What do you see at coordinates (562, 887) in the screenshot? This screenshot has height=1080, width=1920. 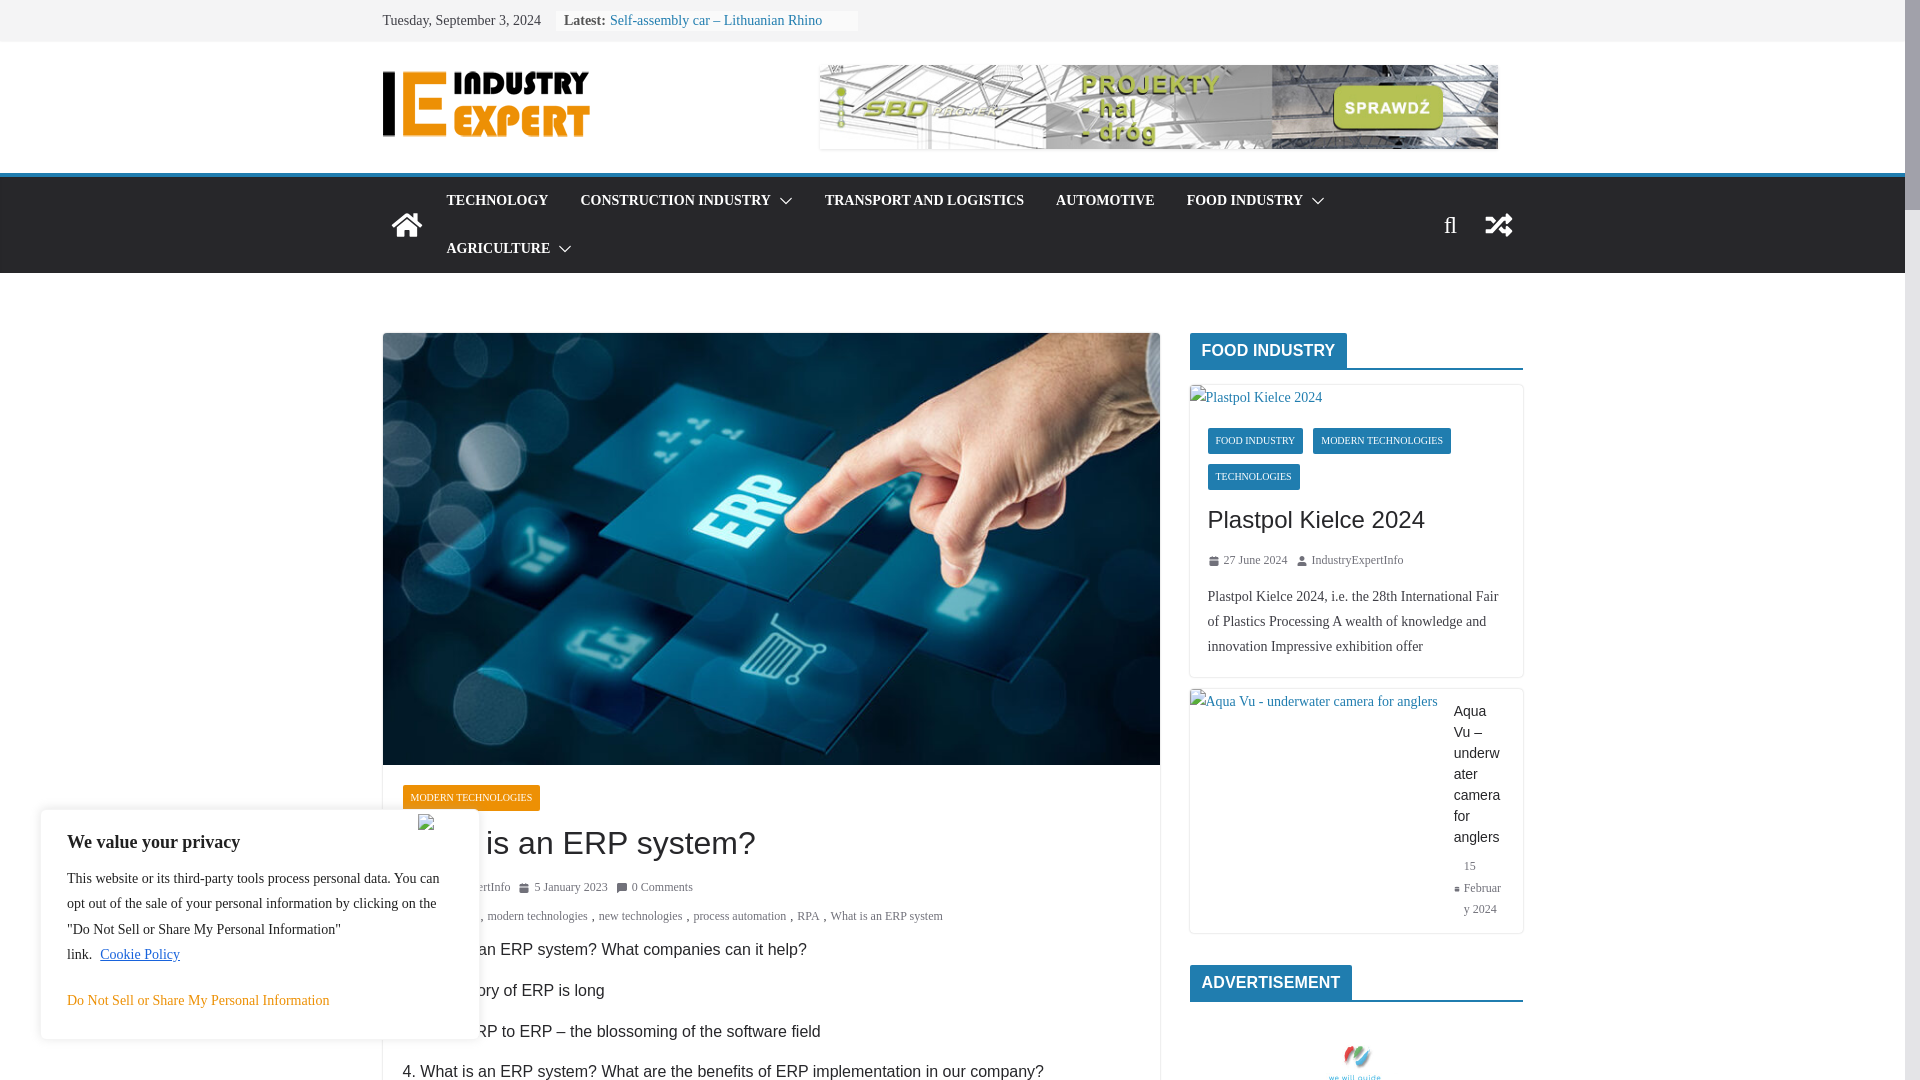 I see `5:04 pm` at bounding box center [562, 887].